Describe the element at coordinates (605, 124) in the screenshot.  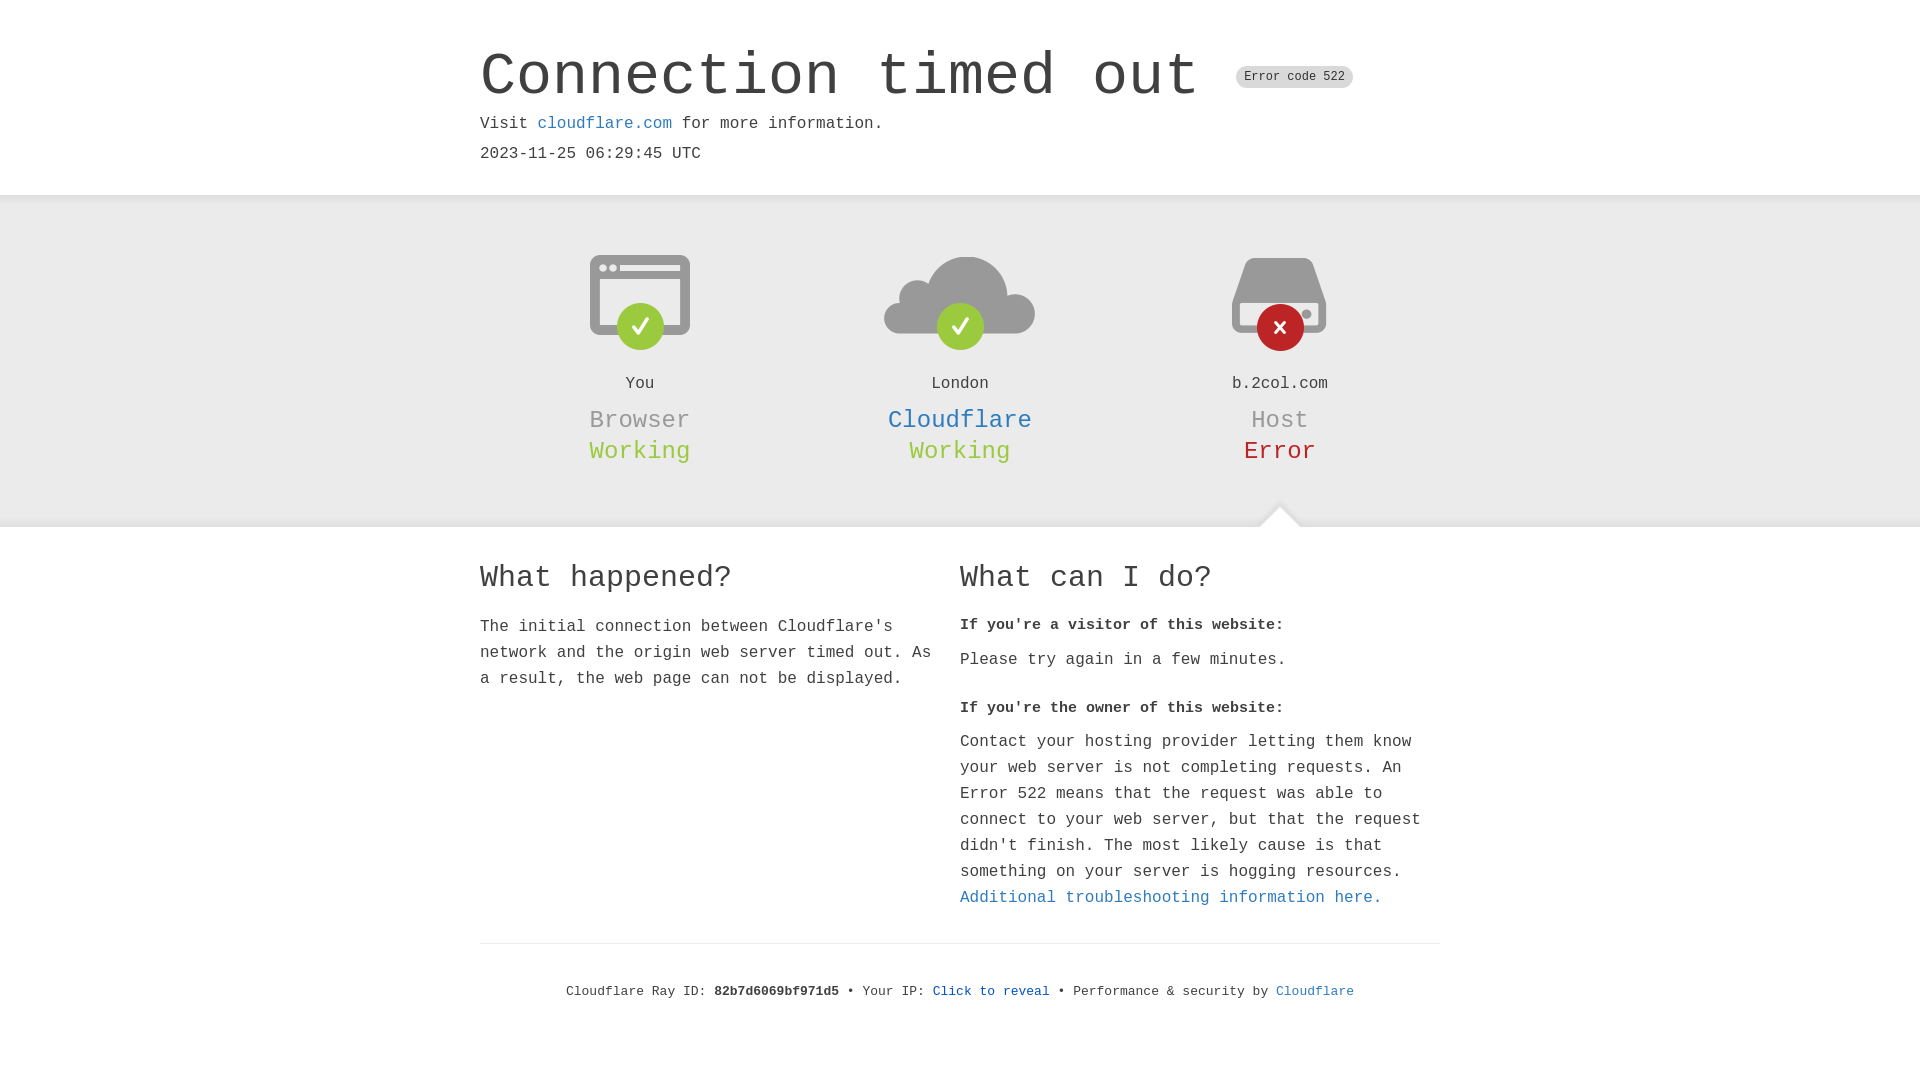
I see `cloudflare.com` at that location.